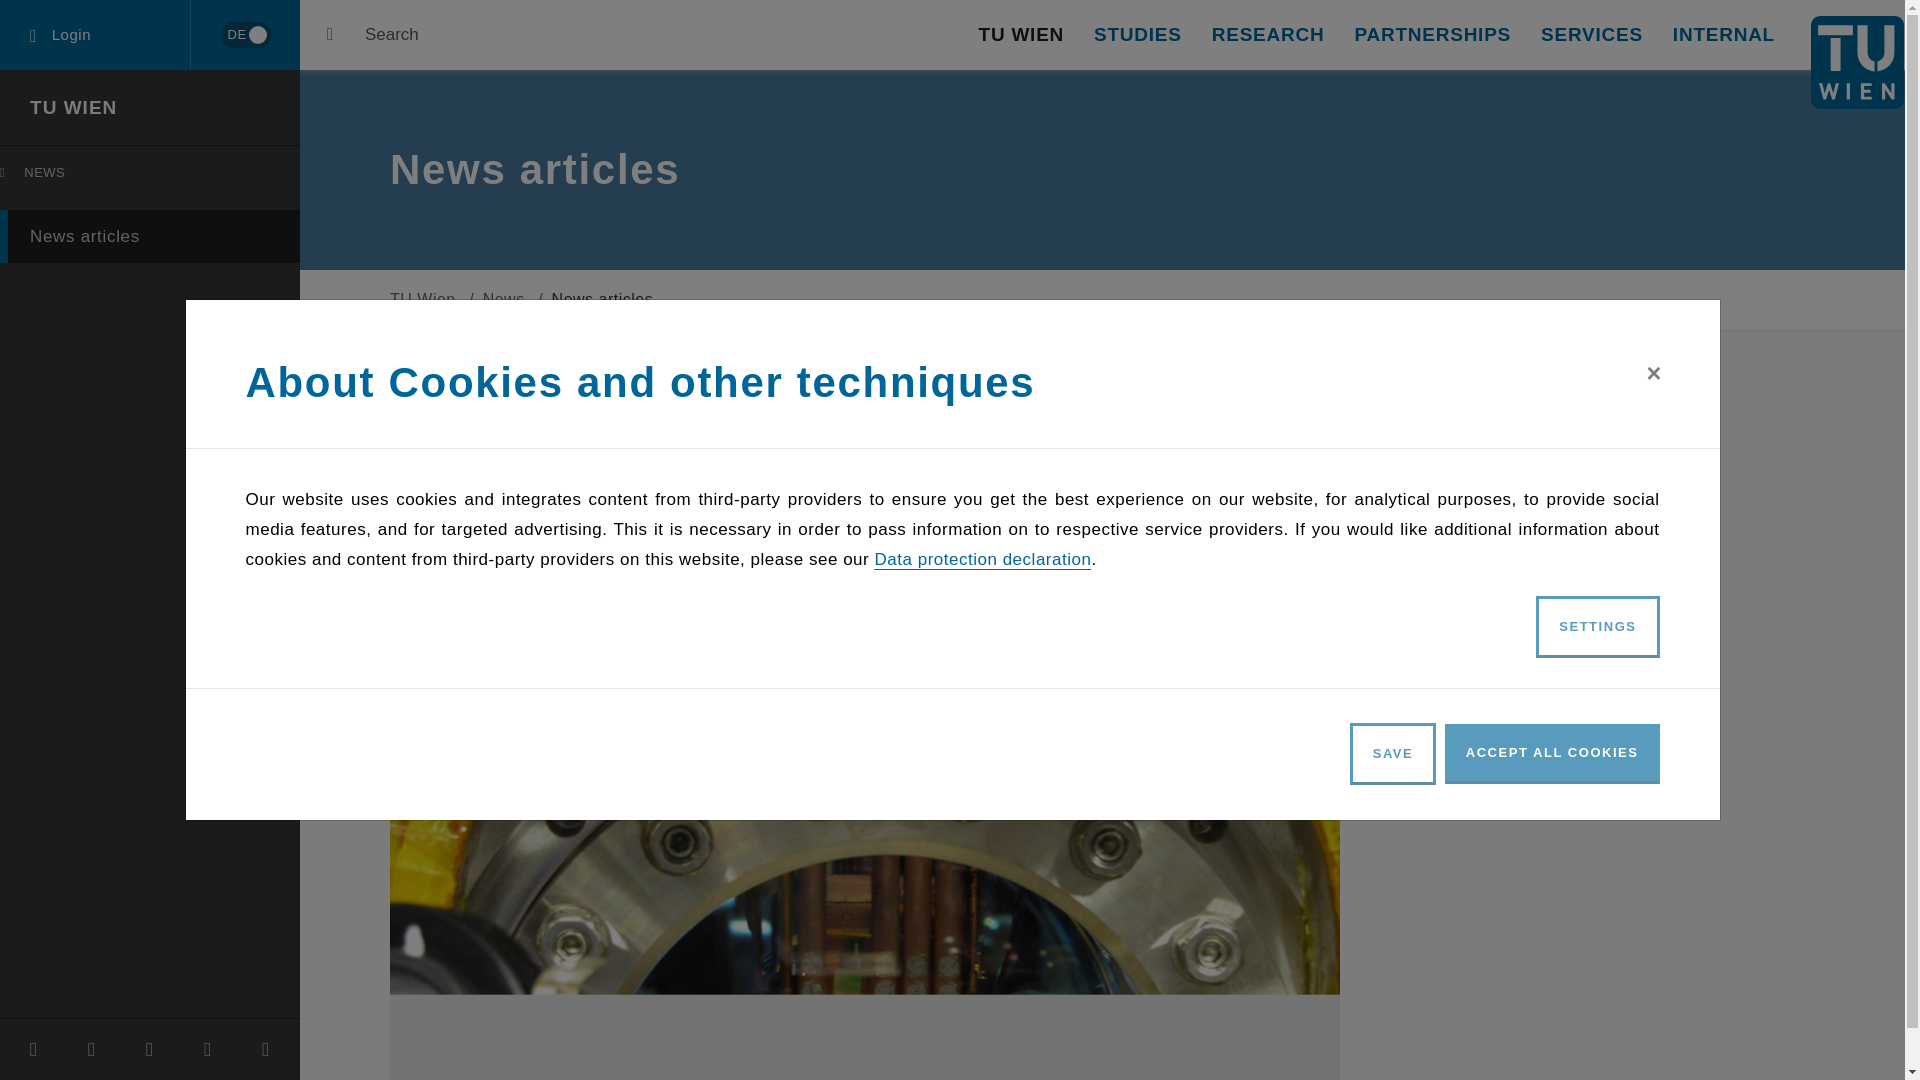 The image size is (1920, 1080). What do you see at coordinates (1021, 35) in the screenshot?
I see `Wechseln zu Deutsch` at bounding box center [1021, 35].